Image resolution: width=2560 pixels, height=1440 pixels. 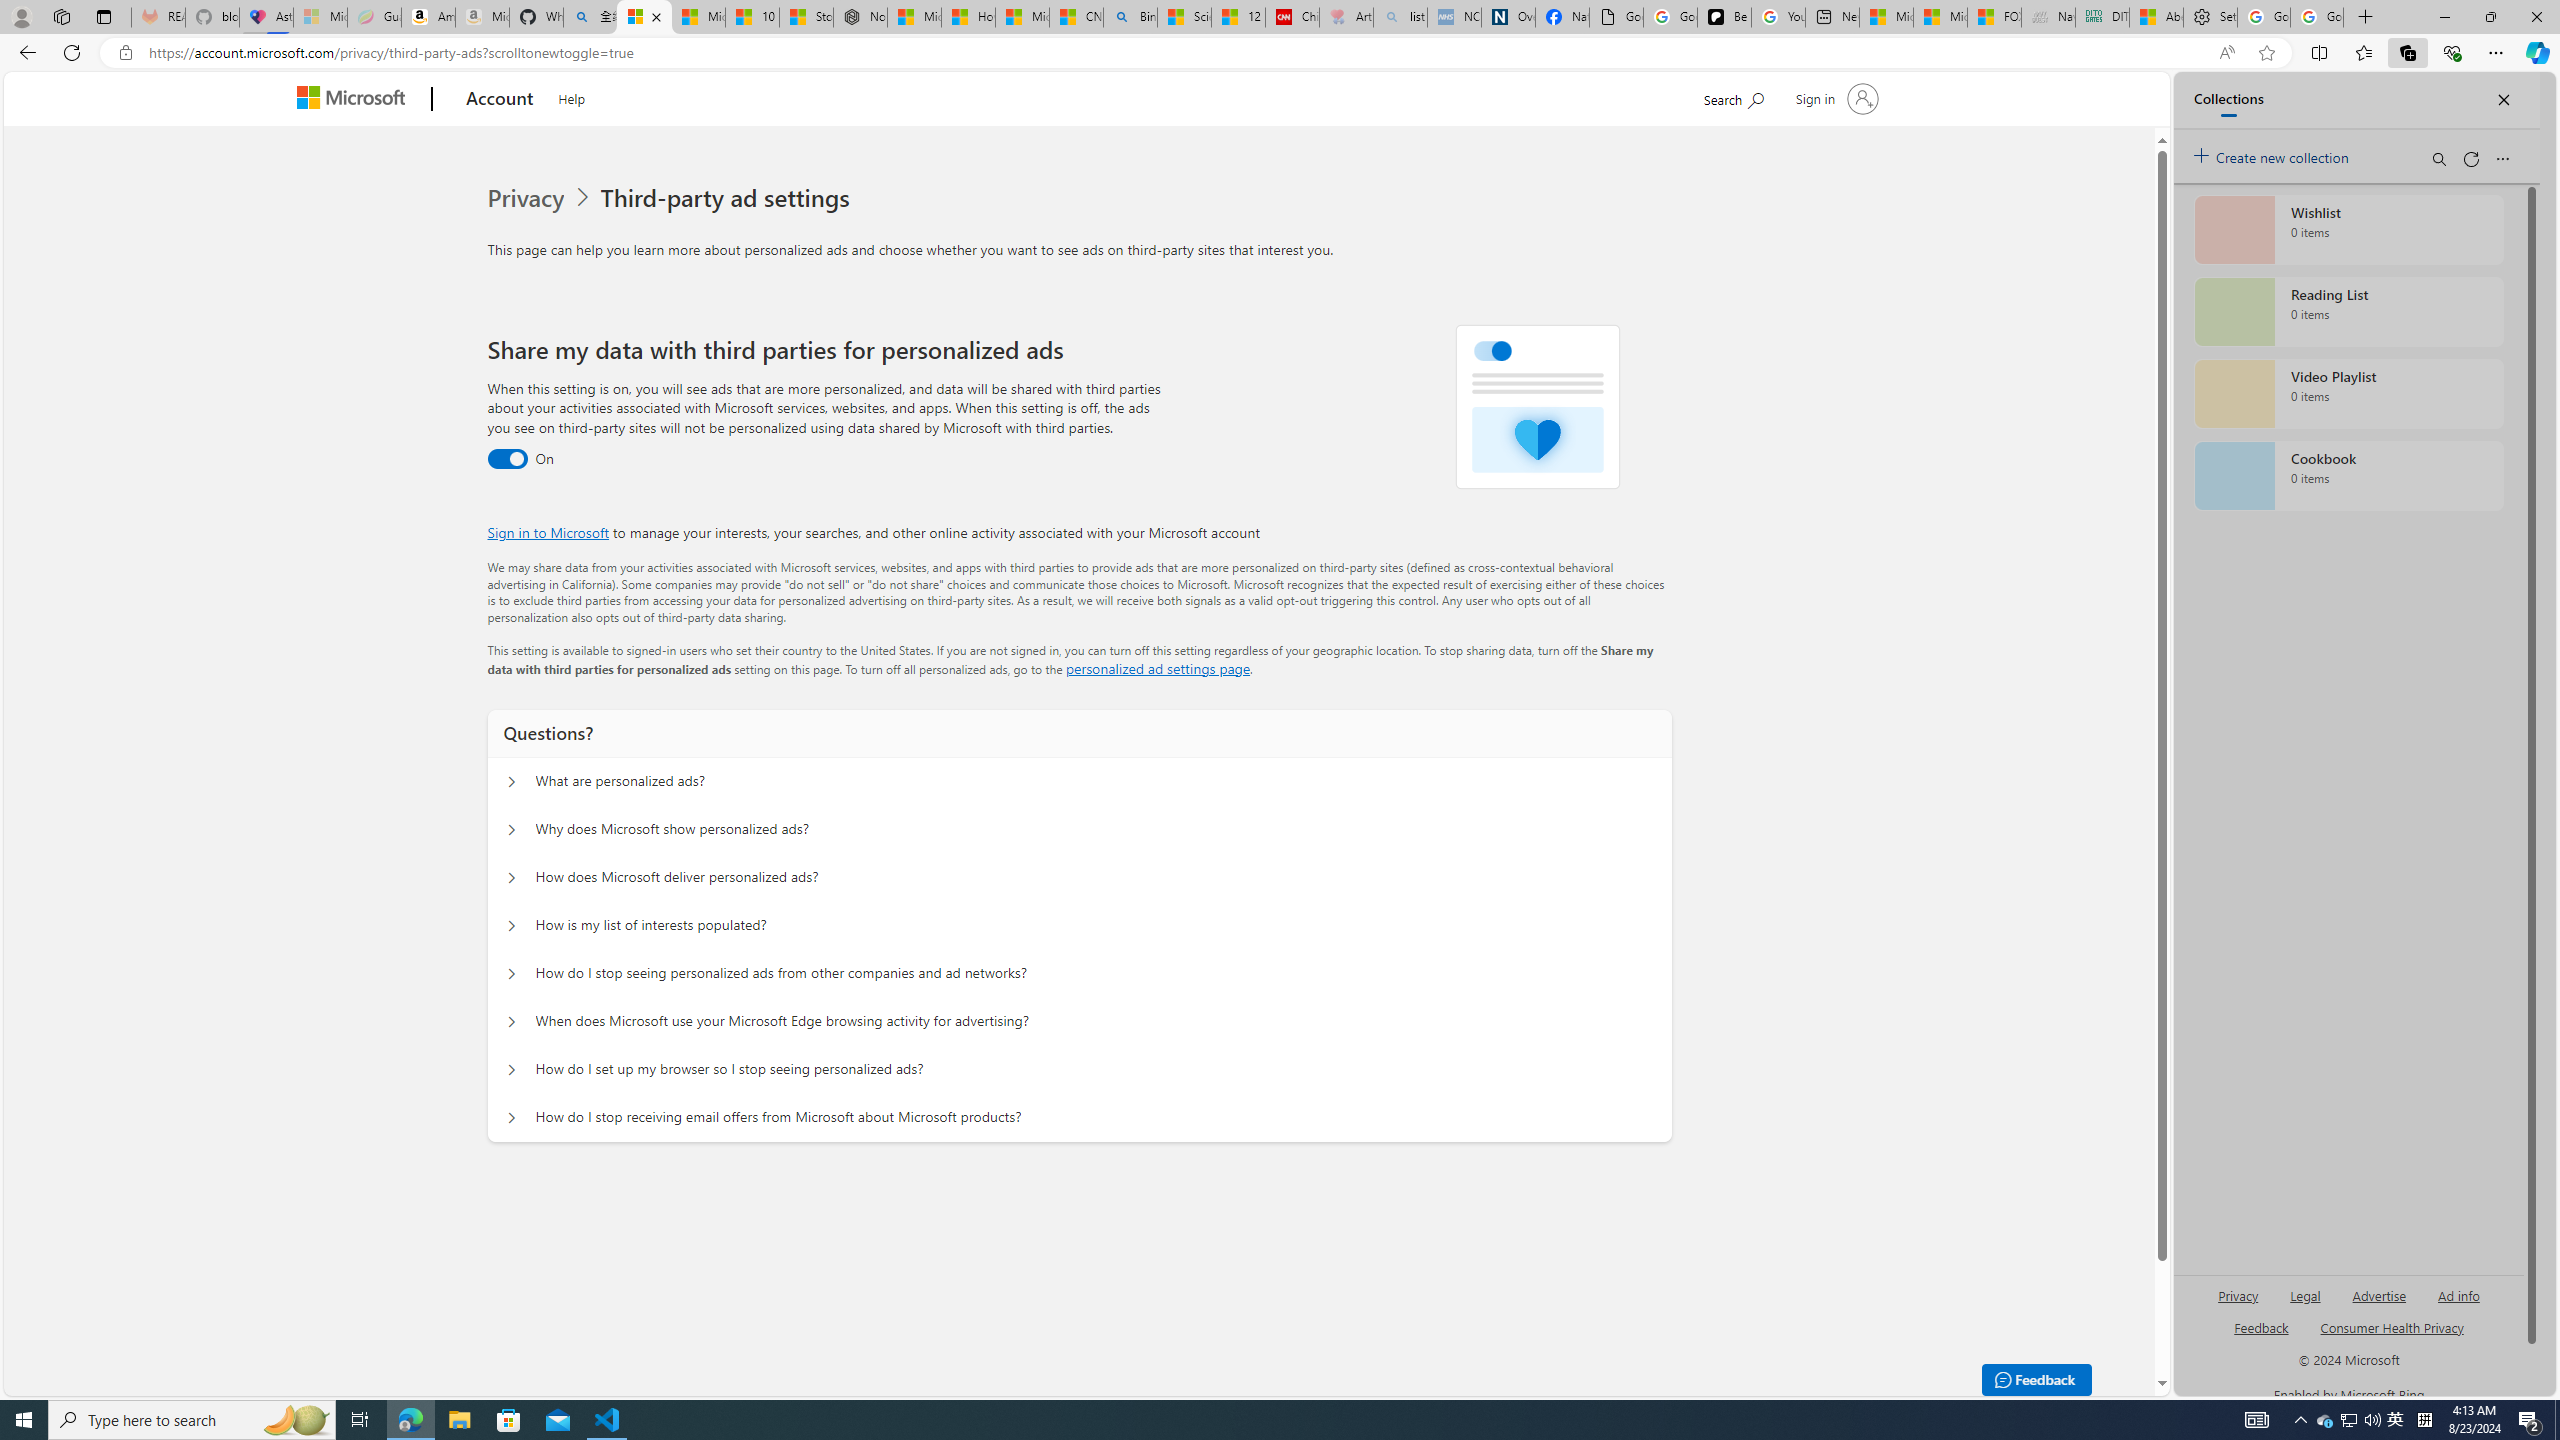 I want to click on Personal Profile, so click(x=21, y=16).